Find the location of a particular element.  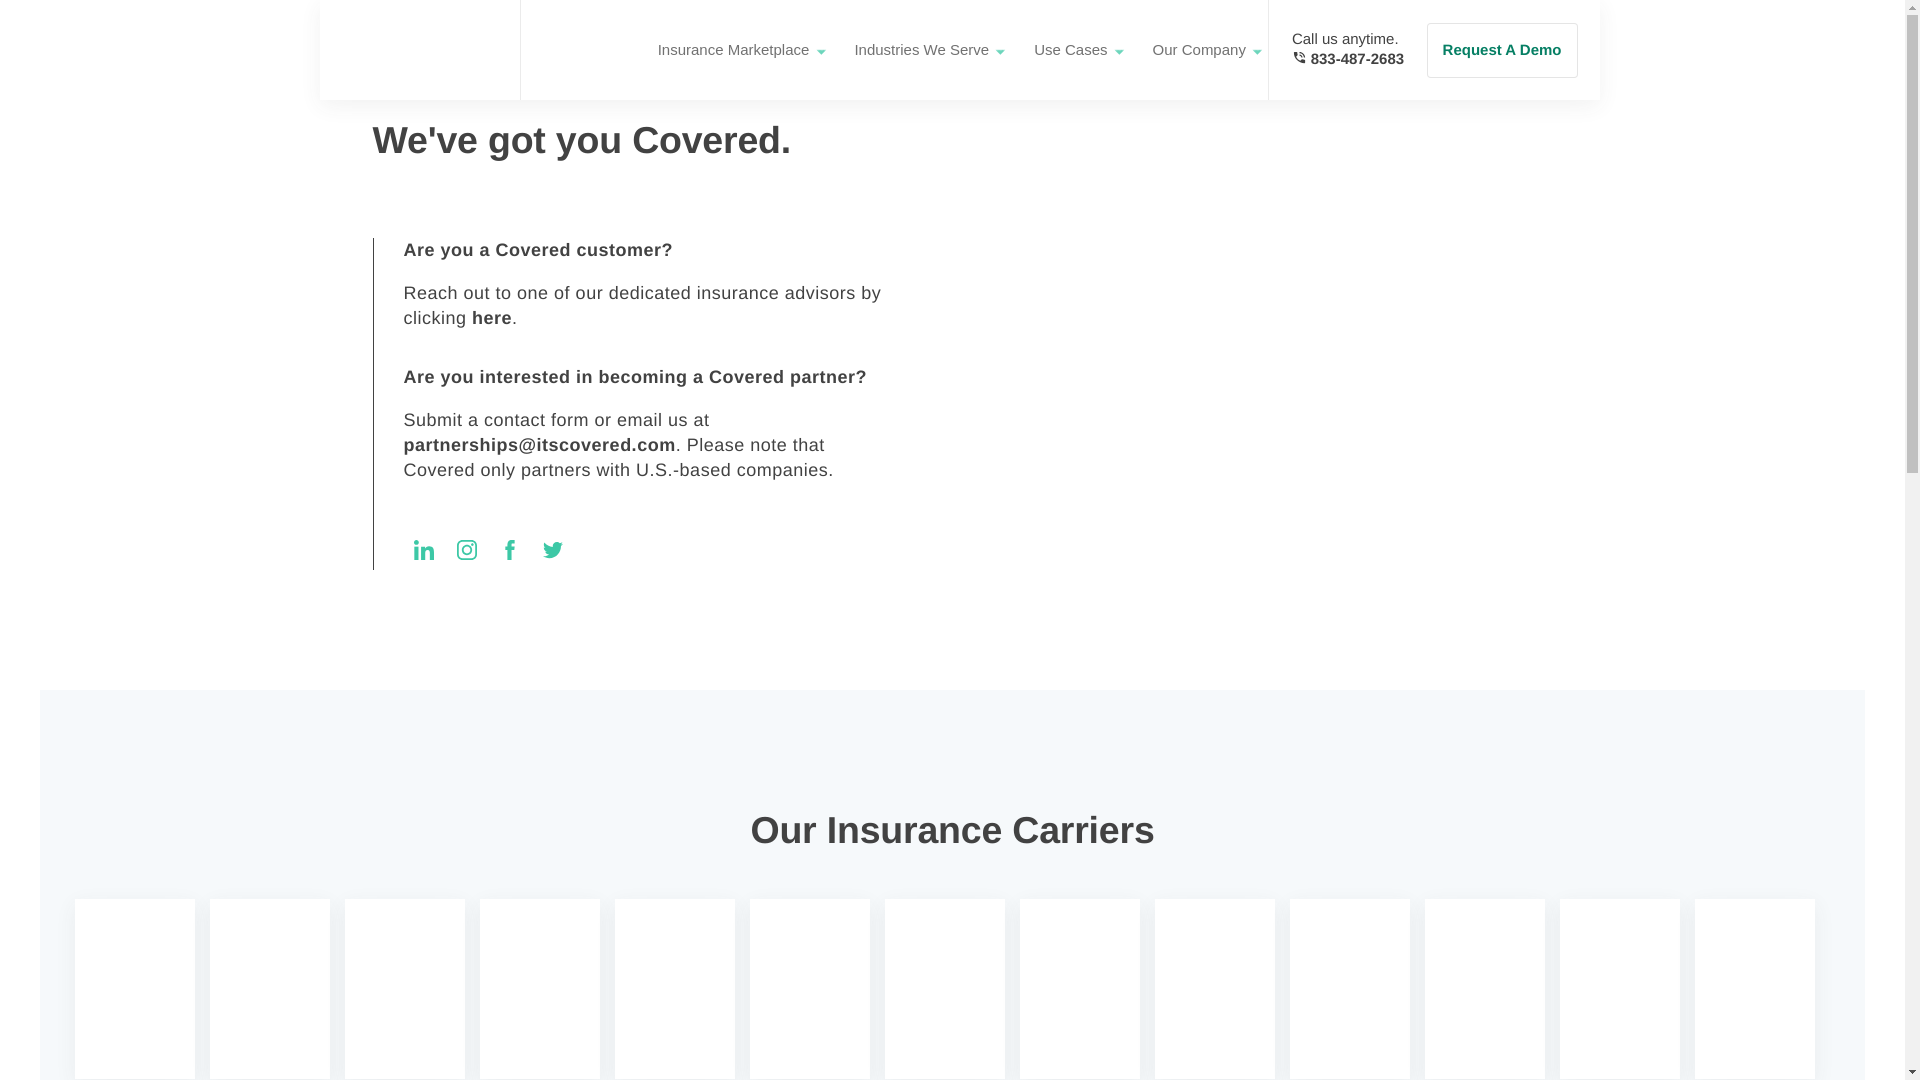

Our Company is located at coordinates (1198, 50).